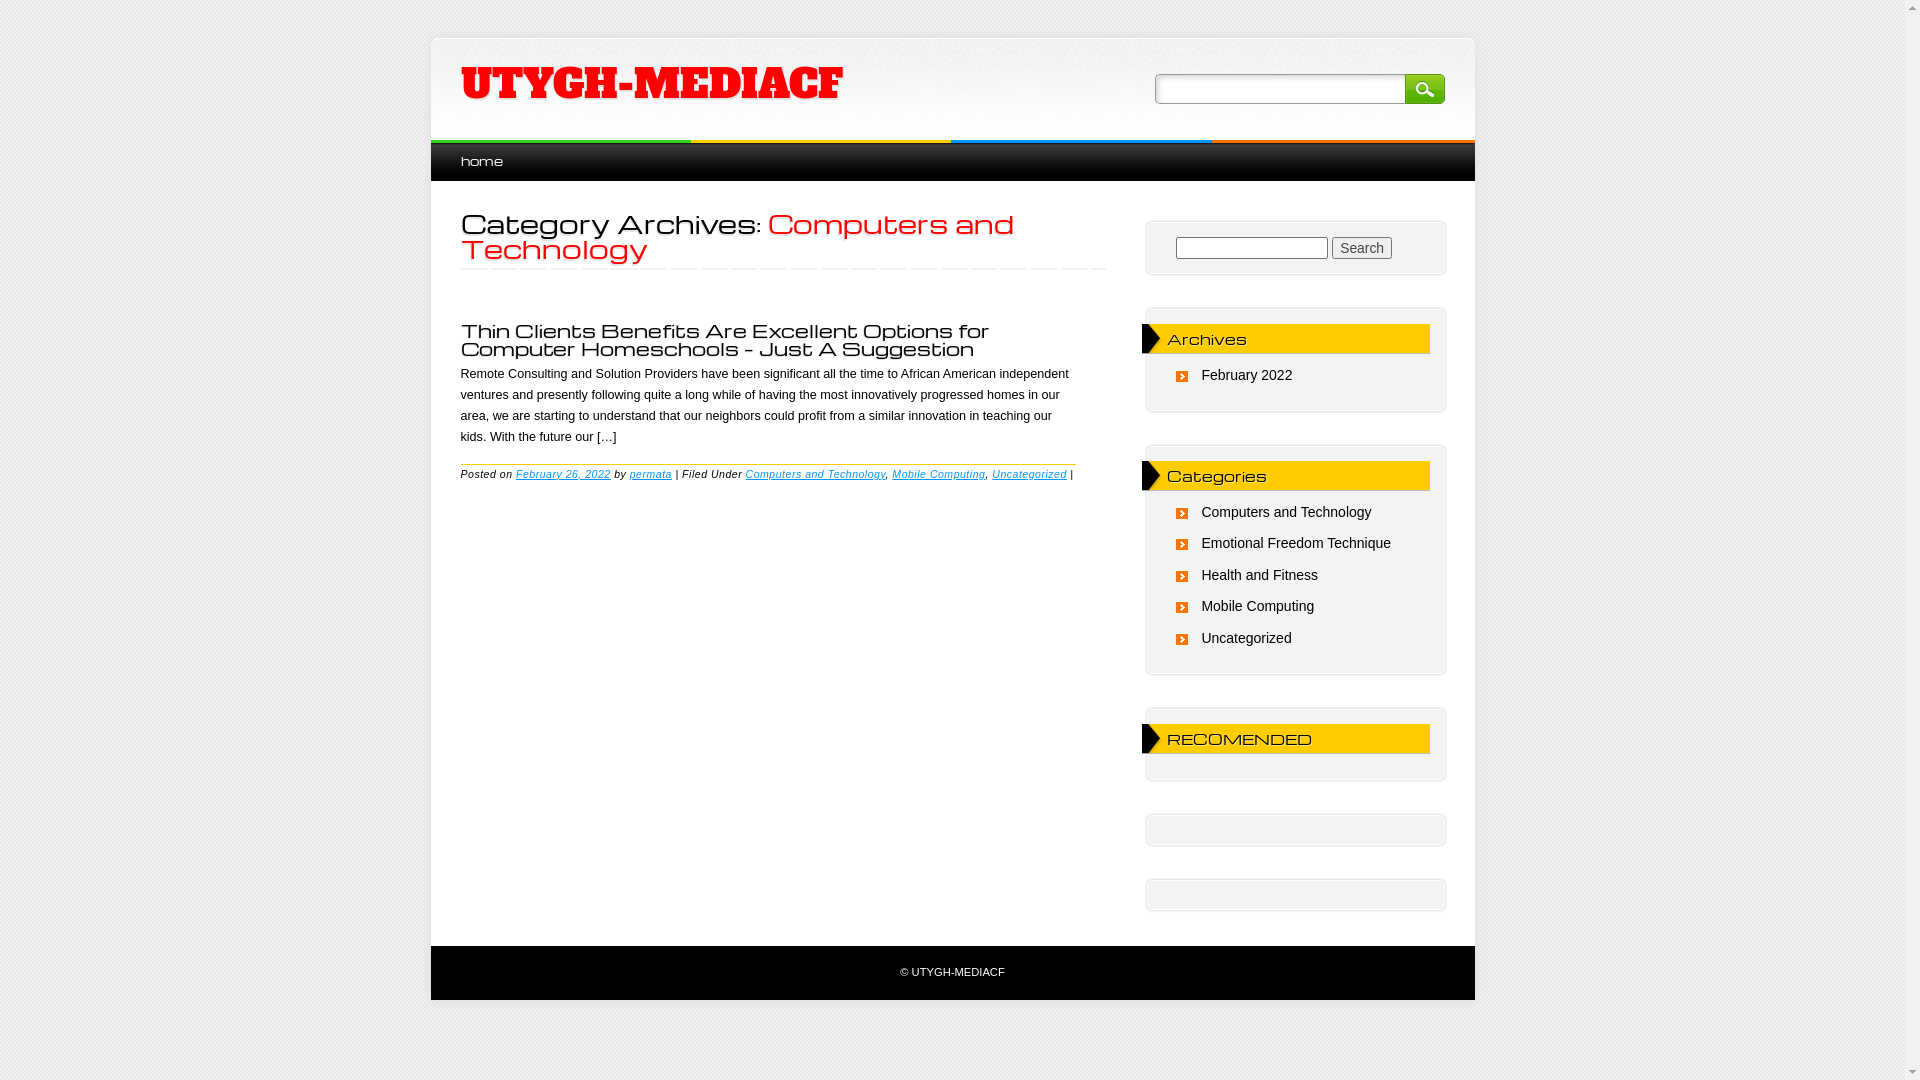 Image resolution: width=1920 pixels, height=1080 pixels. Describe the element at coordinates (1258, 606) in the screenshot. I see `Mobile Computing` at that location.